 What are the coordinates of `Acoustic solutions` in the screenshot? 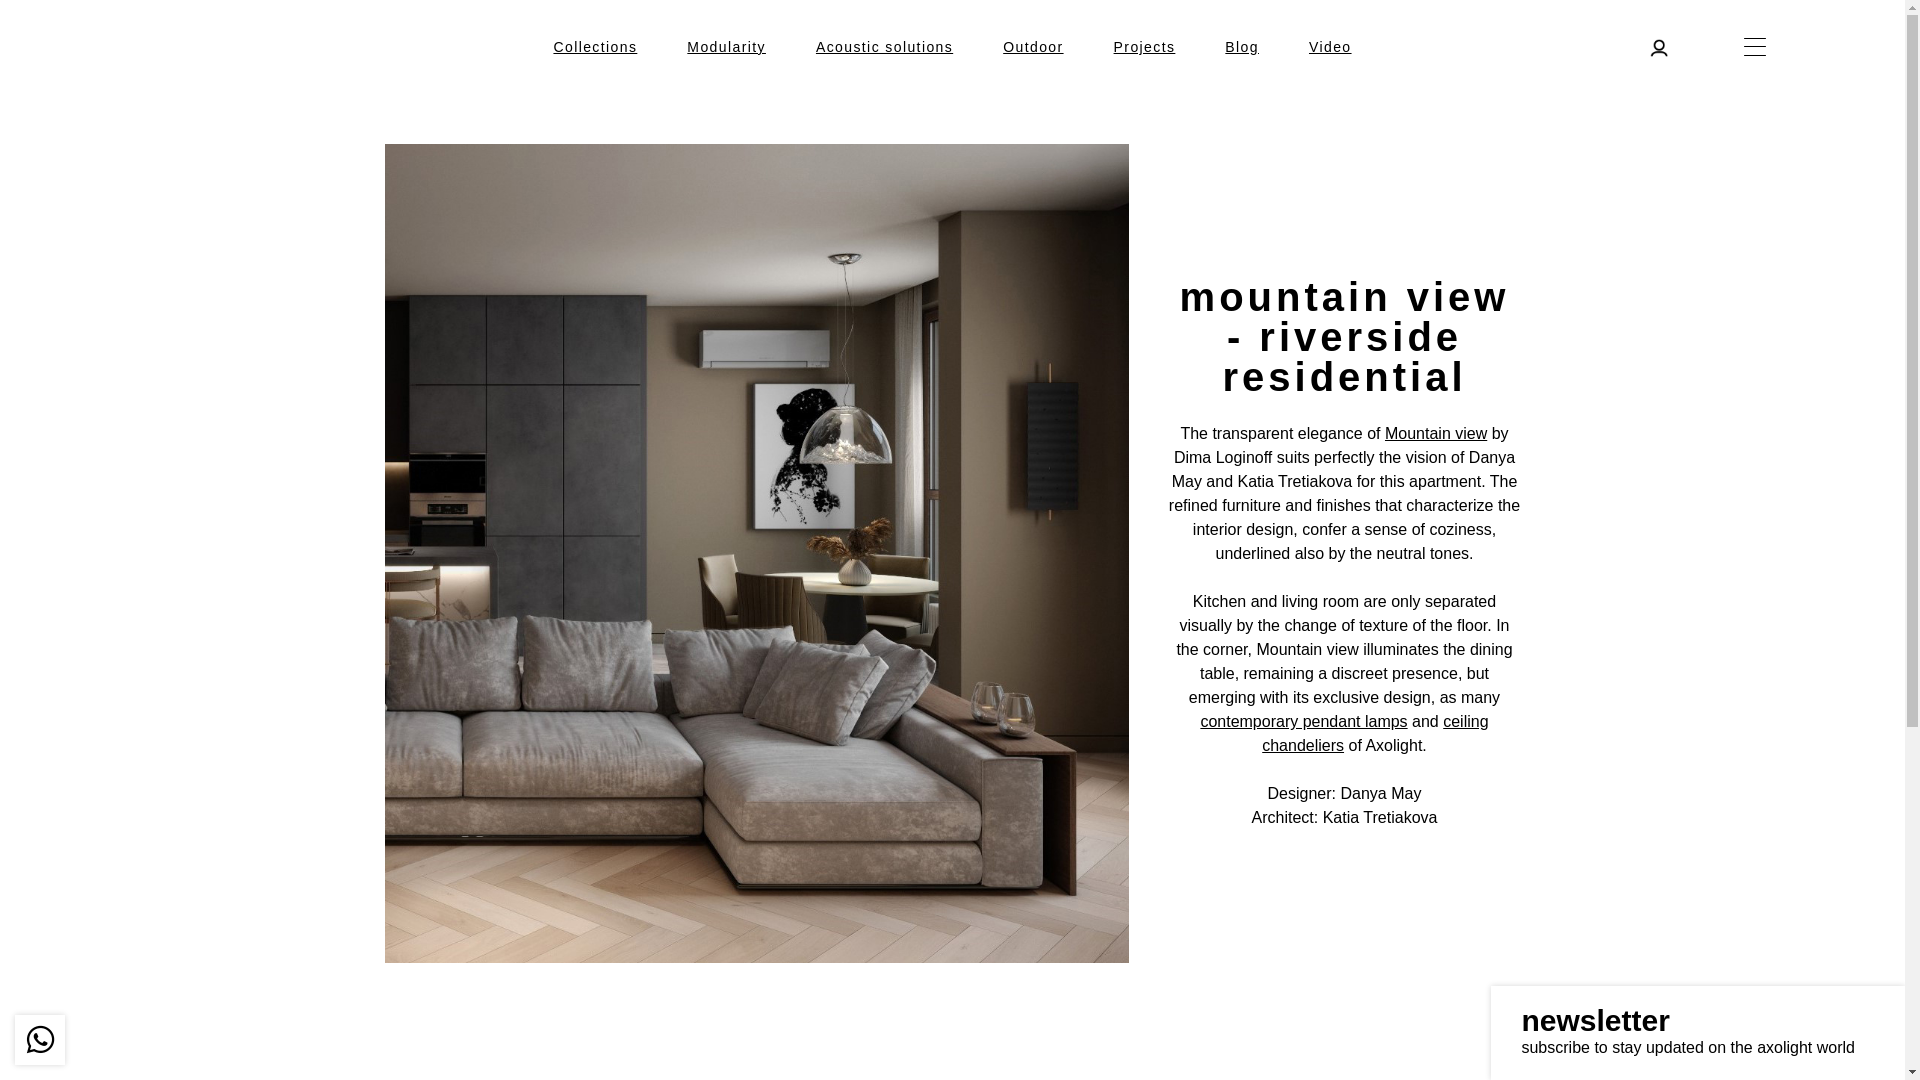 It's located at (884, 46).